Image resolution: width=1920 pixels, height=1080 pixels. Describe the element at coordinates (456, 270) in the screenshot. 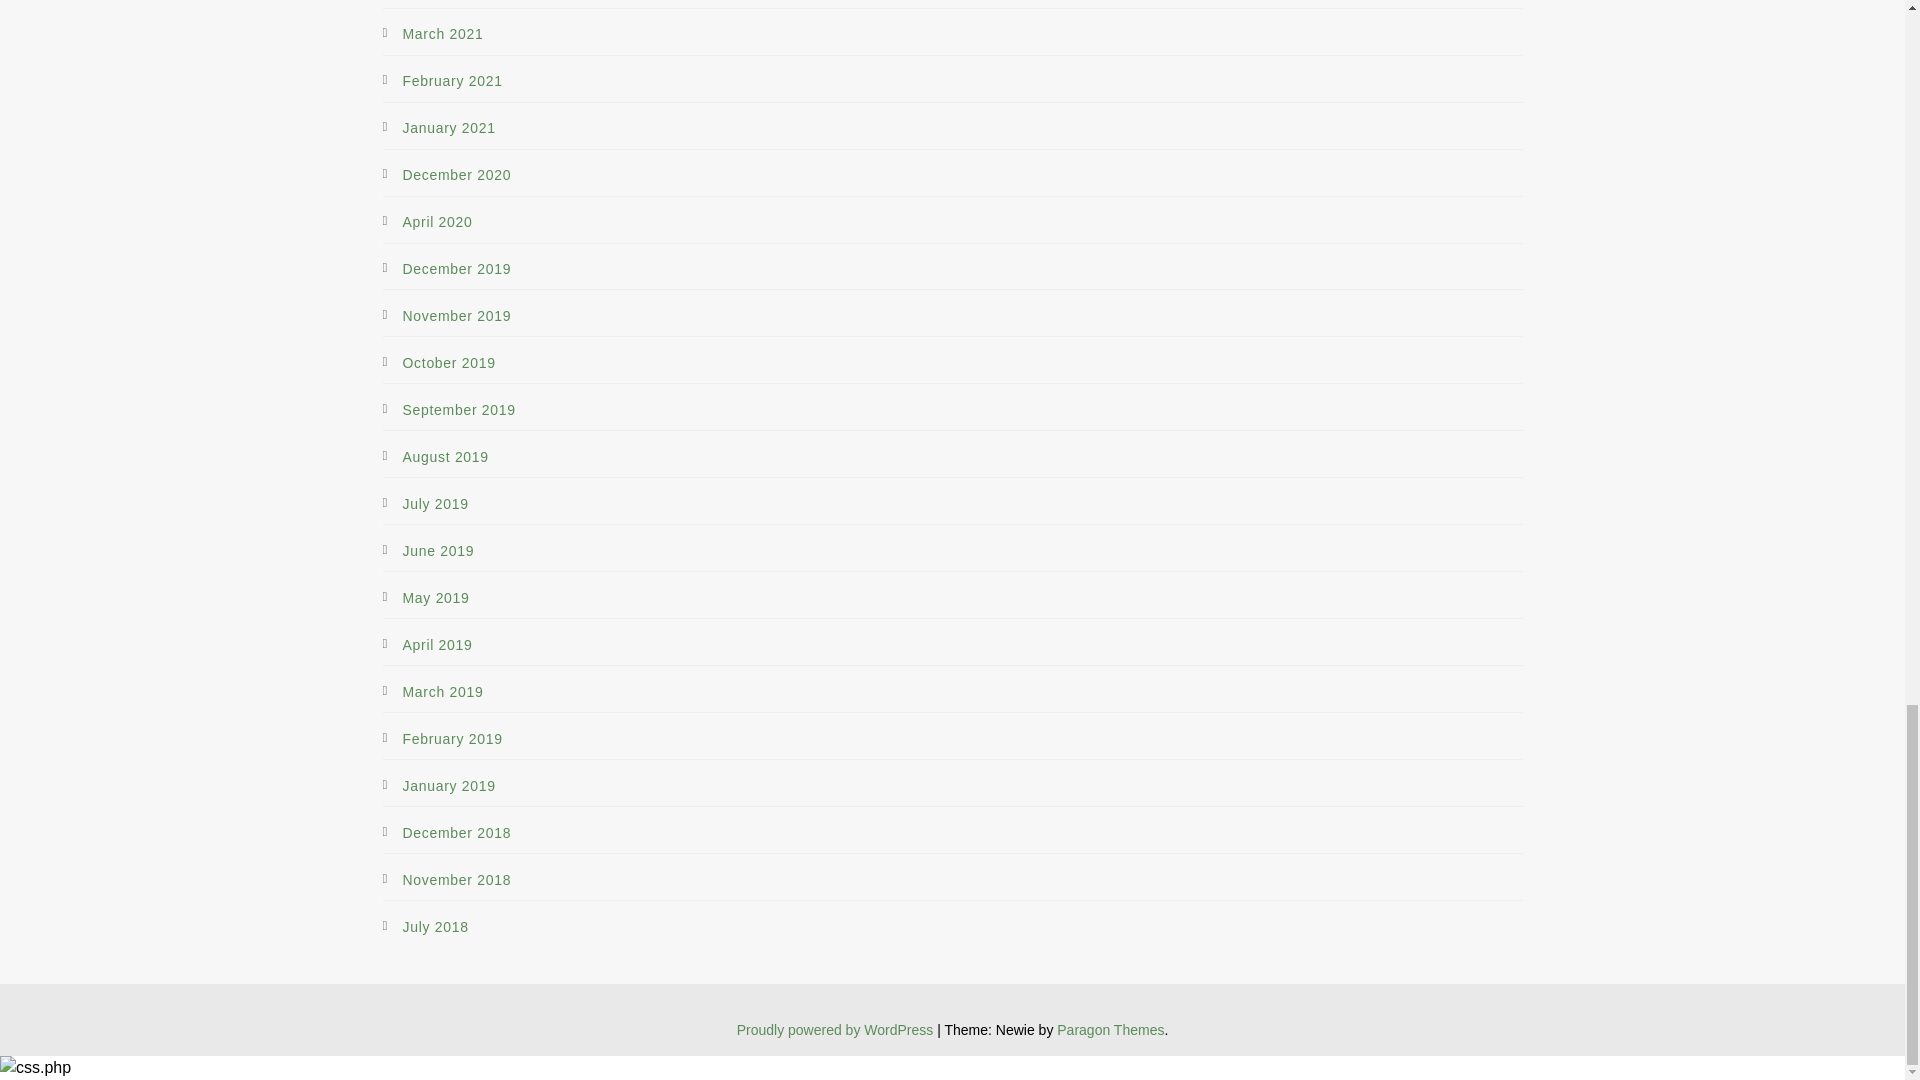

I see `December 2019` at that location.